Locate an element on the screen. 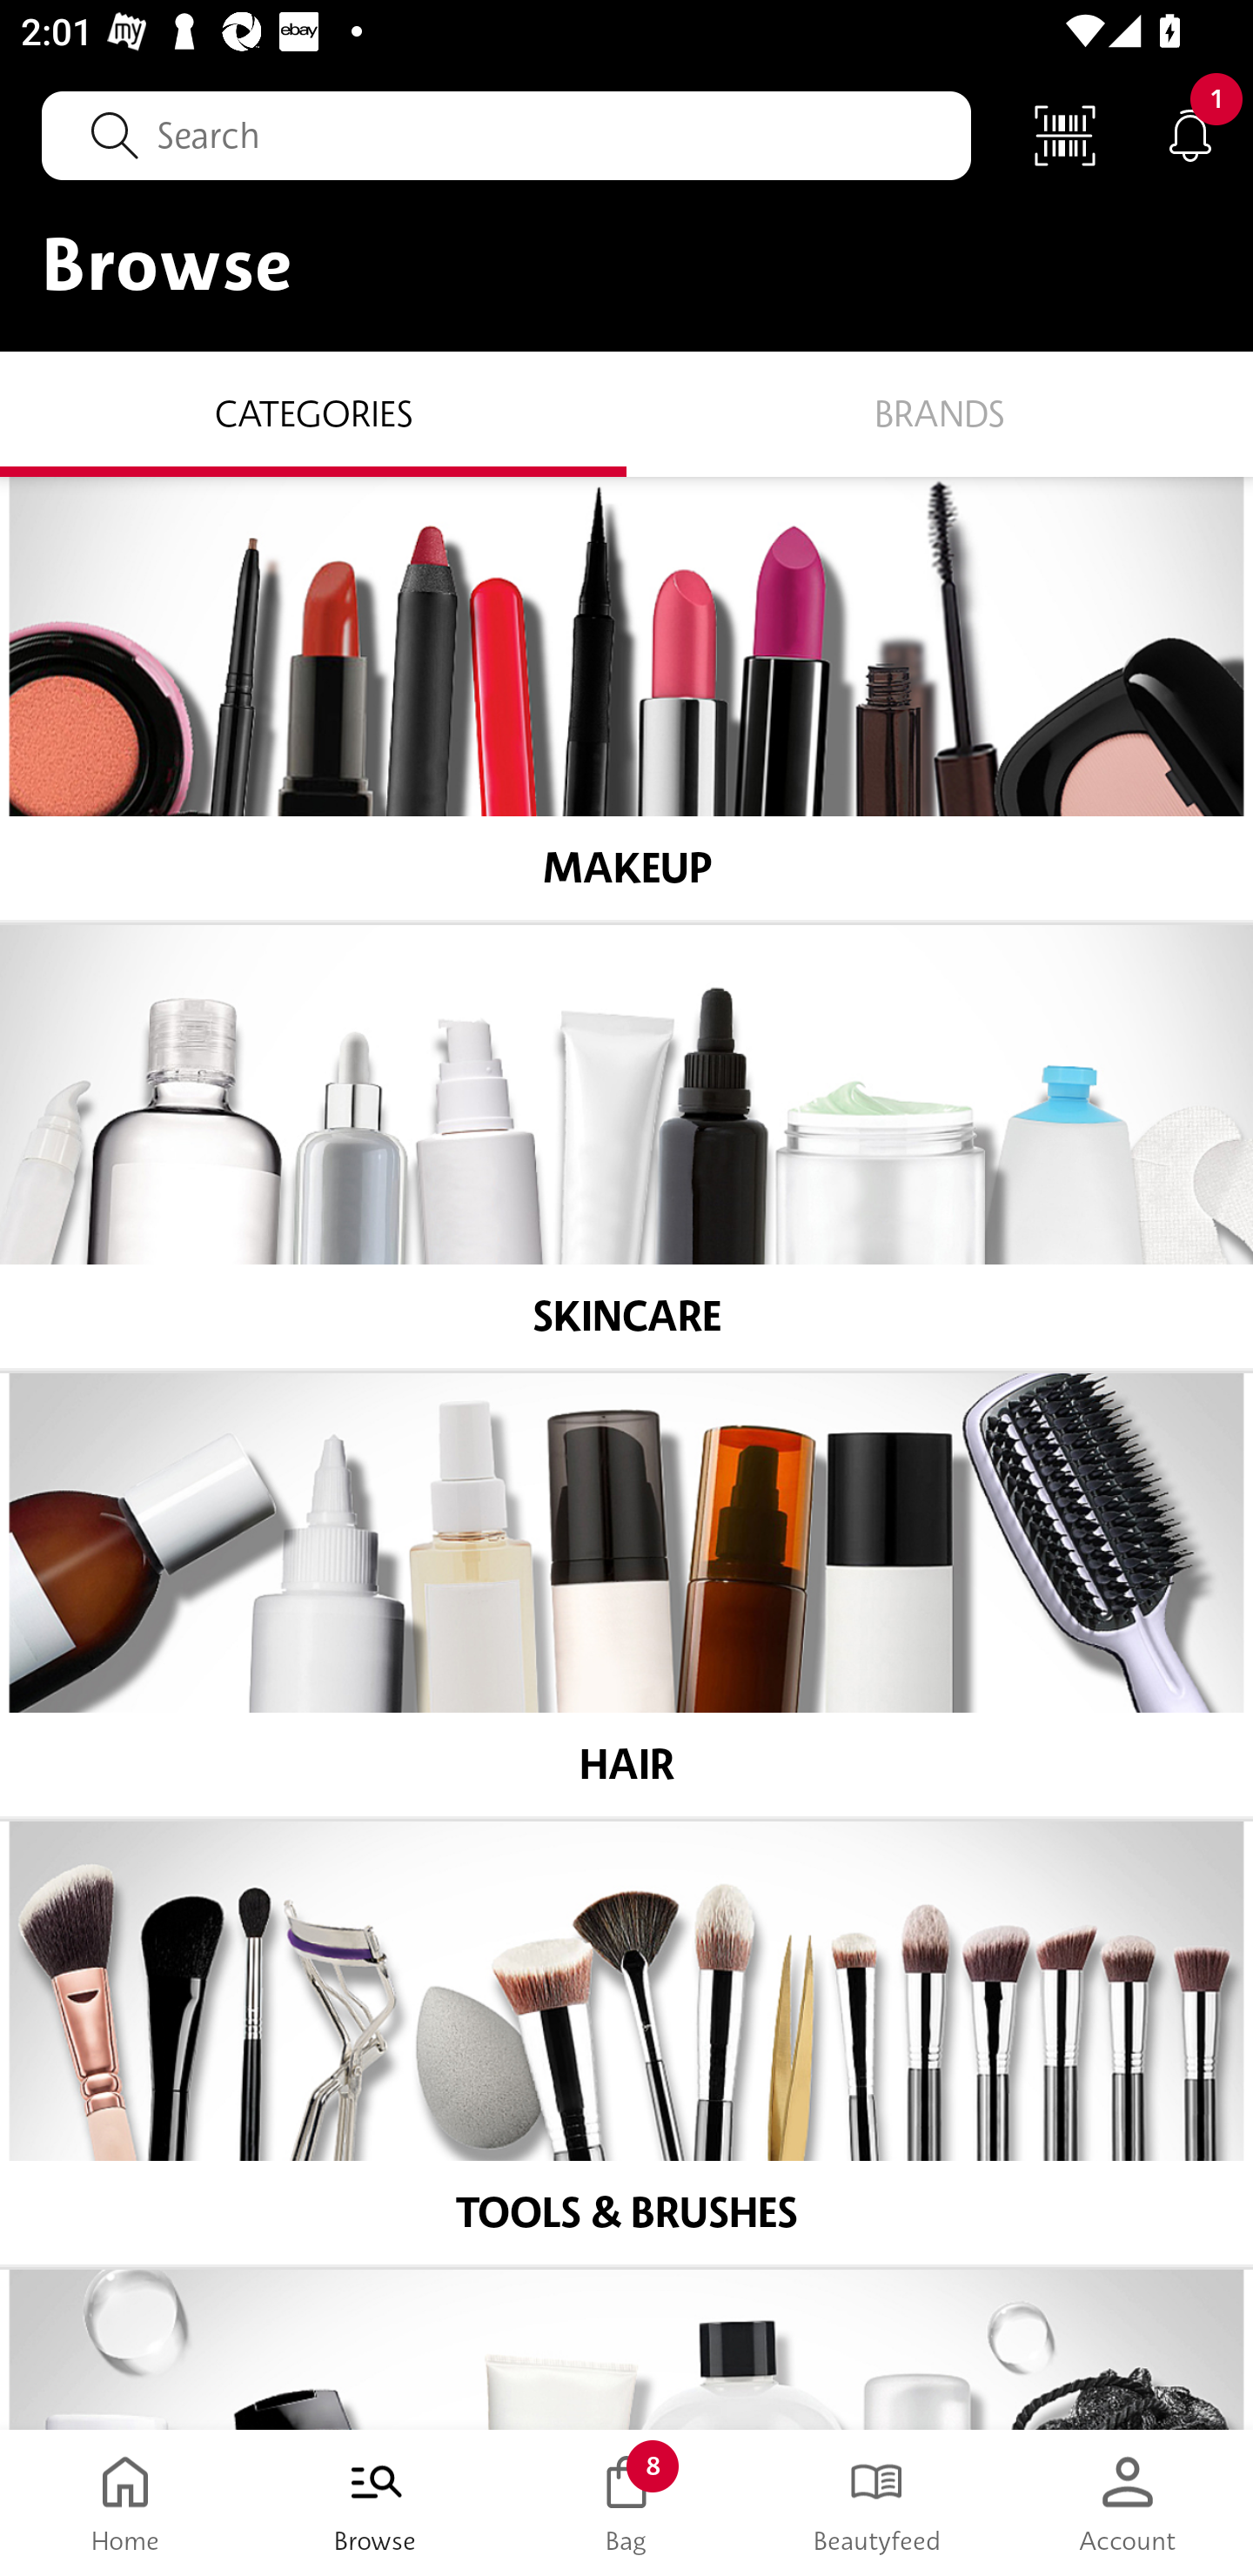 The width and height of the screenshot is (1253, 2576). SKINCARE is located at coordinates (626, 1147).